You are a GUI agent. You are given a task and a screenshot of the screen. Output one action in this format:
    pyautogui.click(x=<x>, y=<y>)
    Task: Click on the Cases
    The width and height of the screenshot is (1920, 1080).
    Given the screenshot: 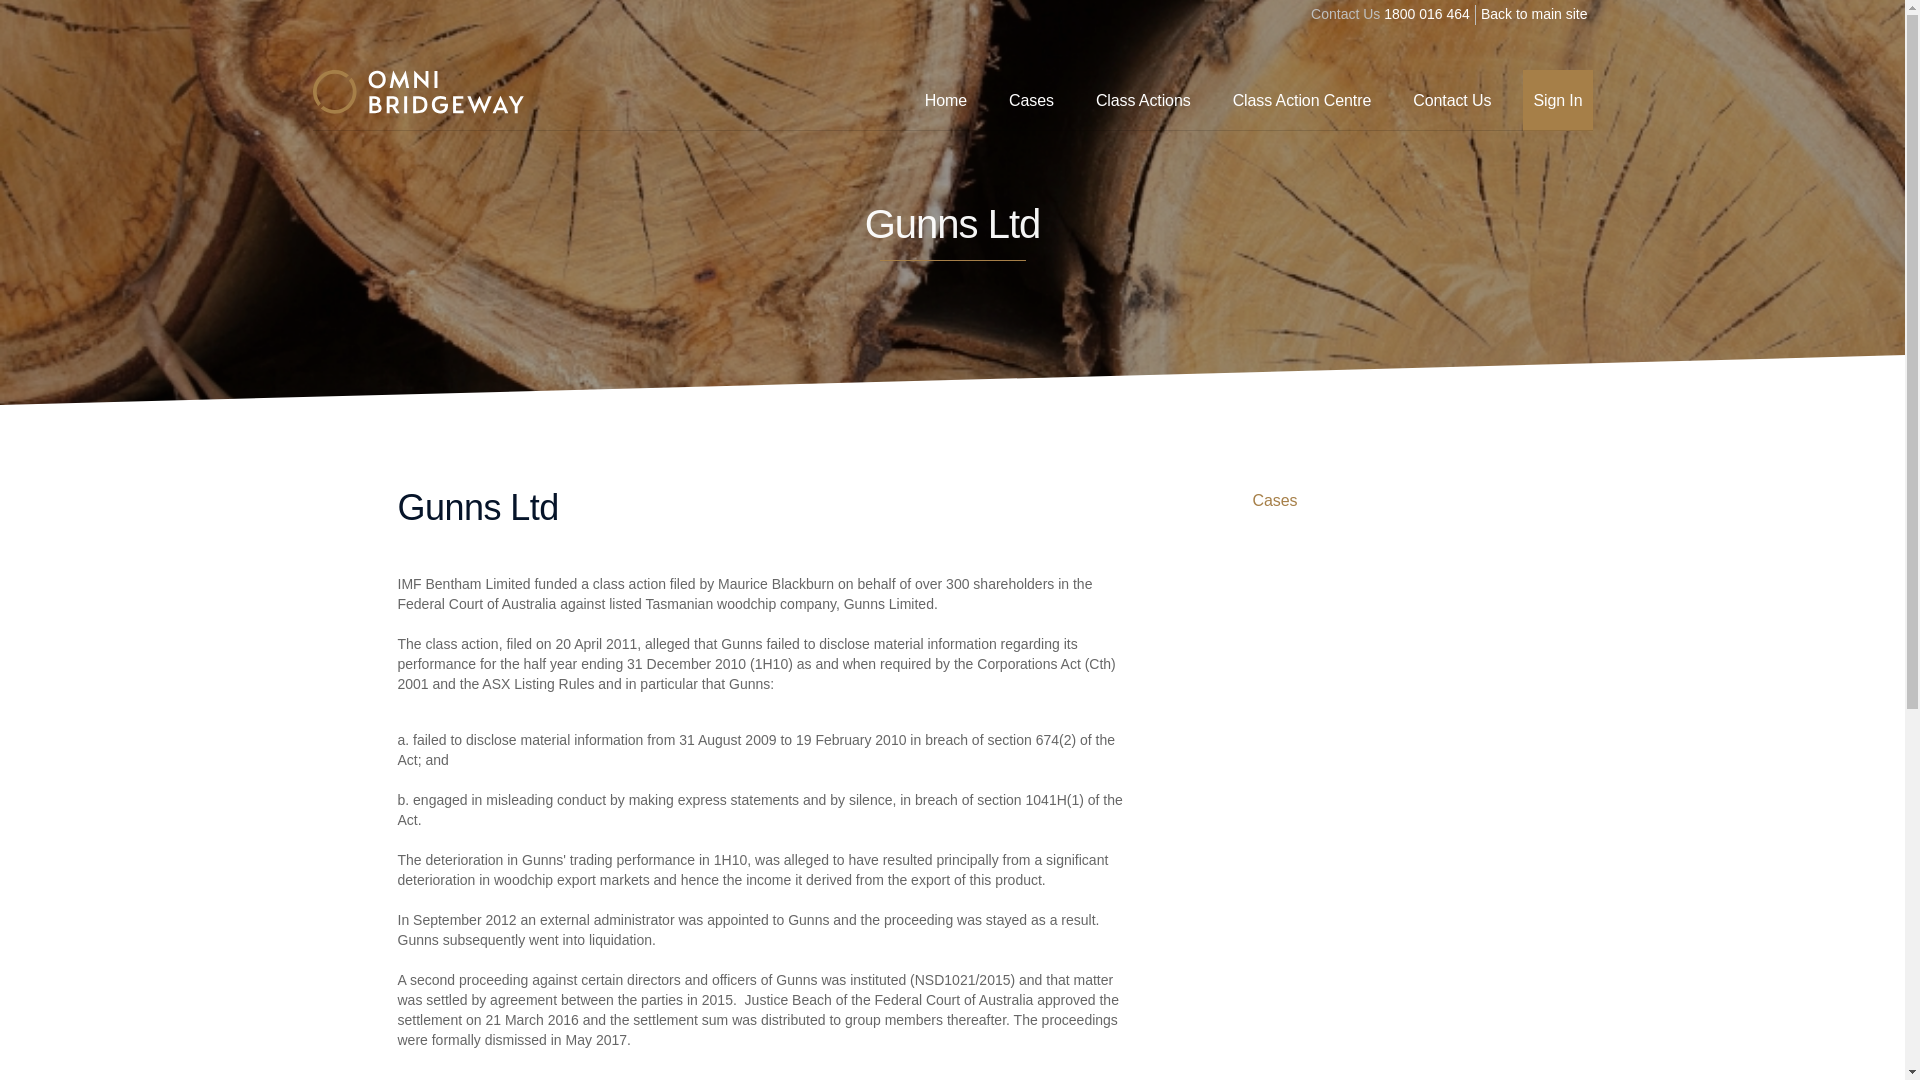 What is the action you would take?
    pyautogui.click(x=1274, y=506)
    